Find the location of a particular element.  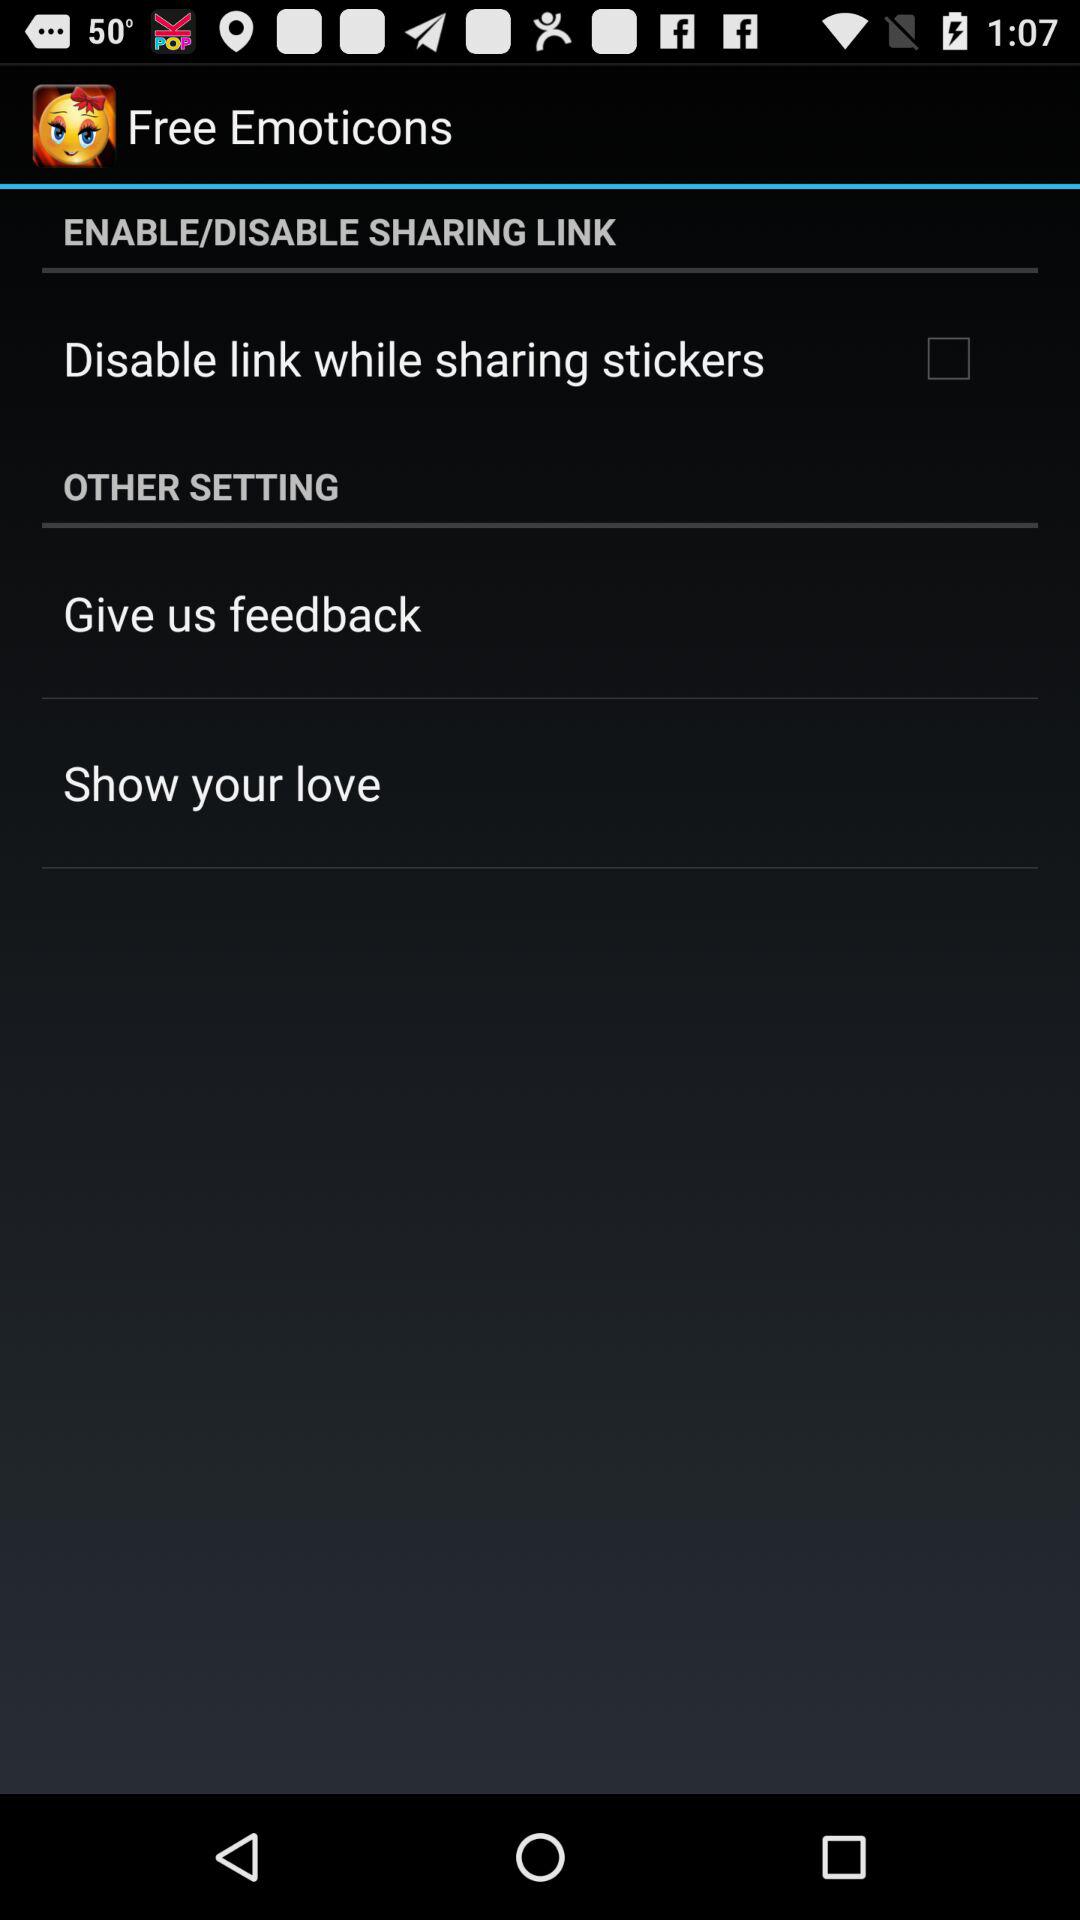

select app below the other setting app is located at coordinates (242, 613).